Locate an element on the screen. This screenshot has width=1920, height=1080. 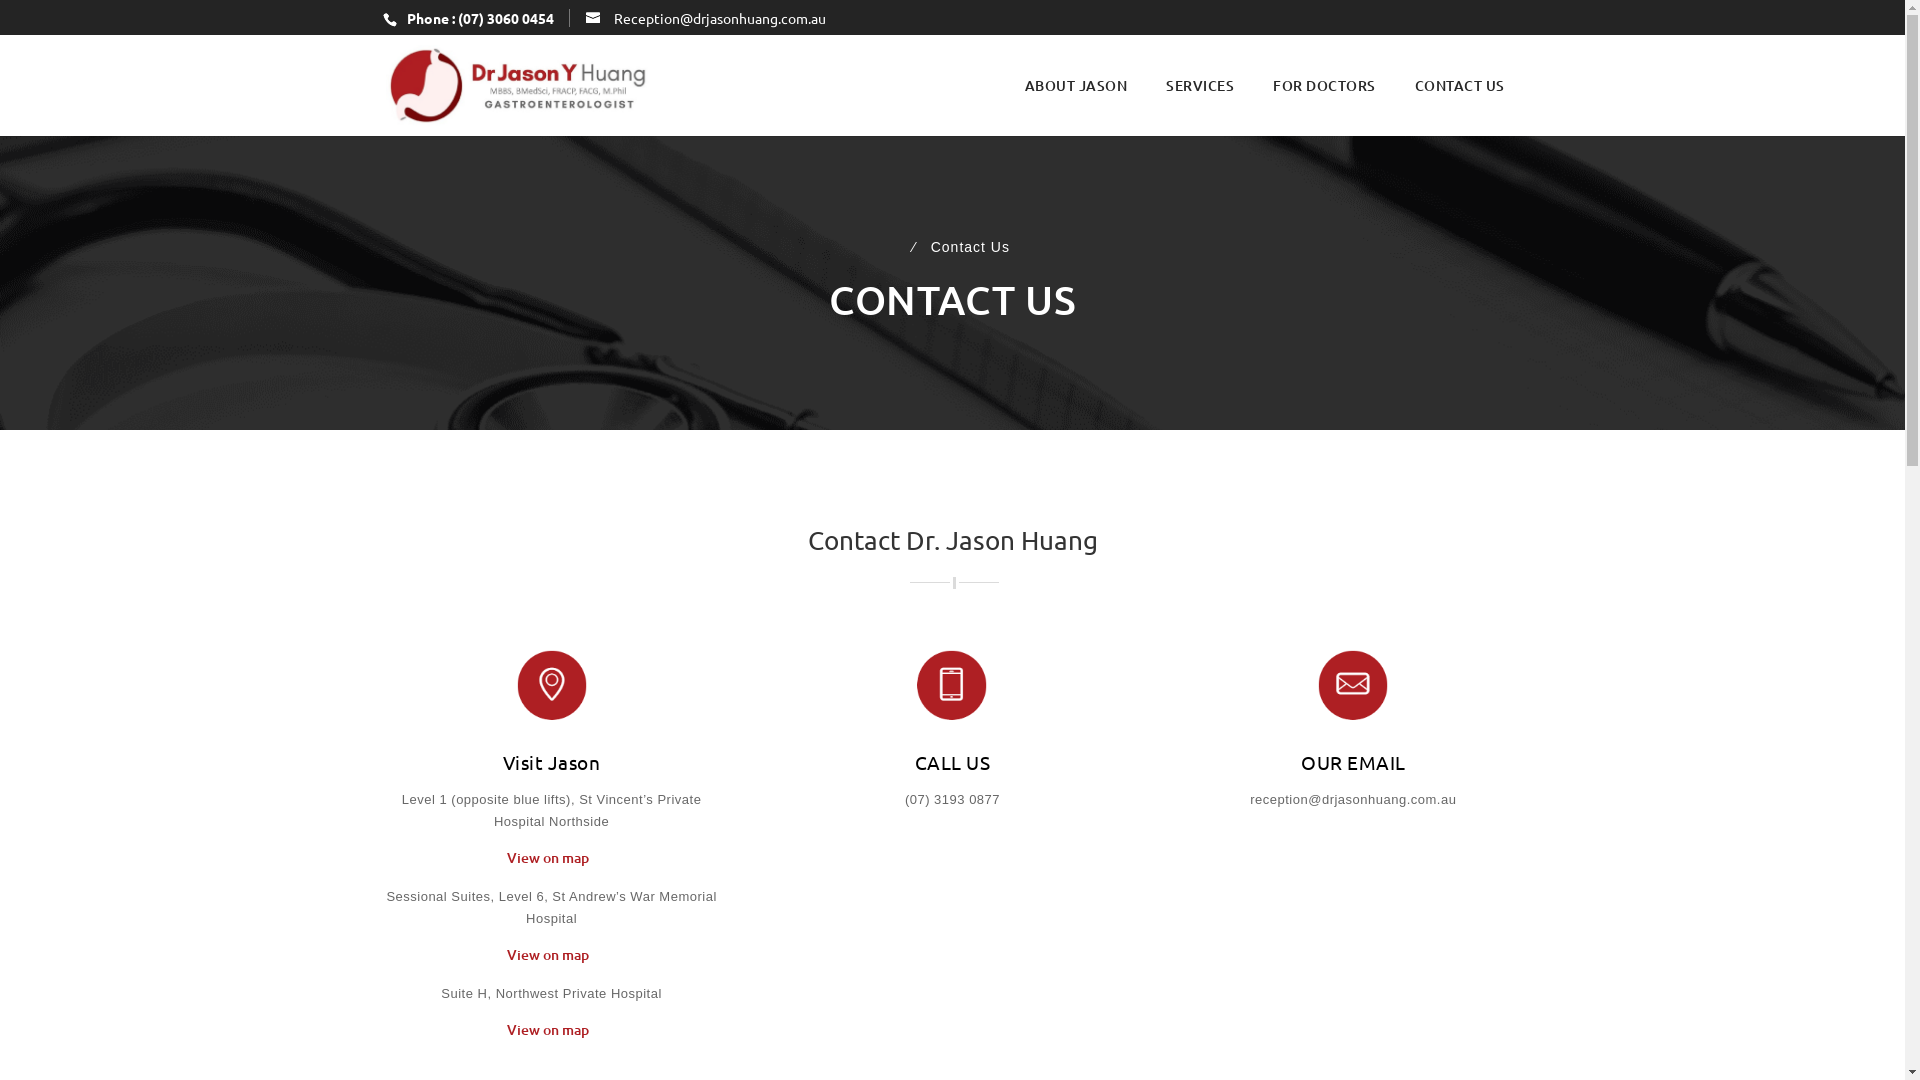
SERVICES is located at coordinates (1200, 86).